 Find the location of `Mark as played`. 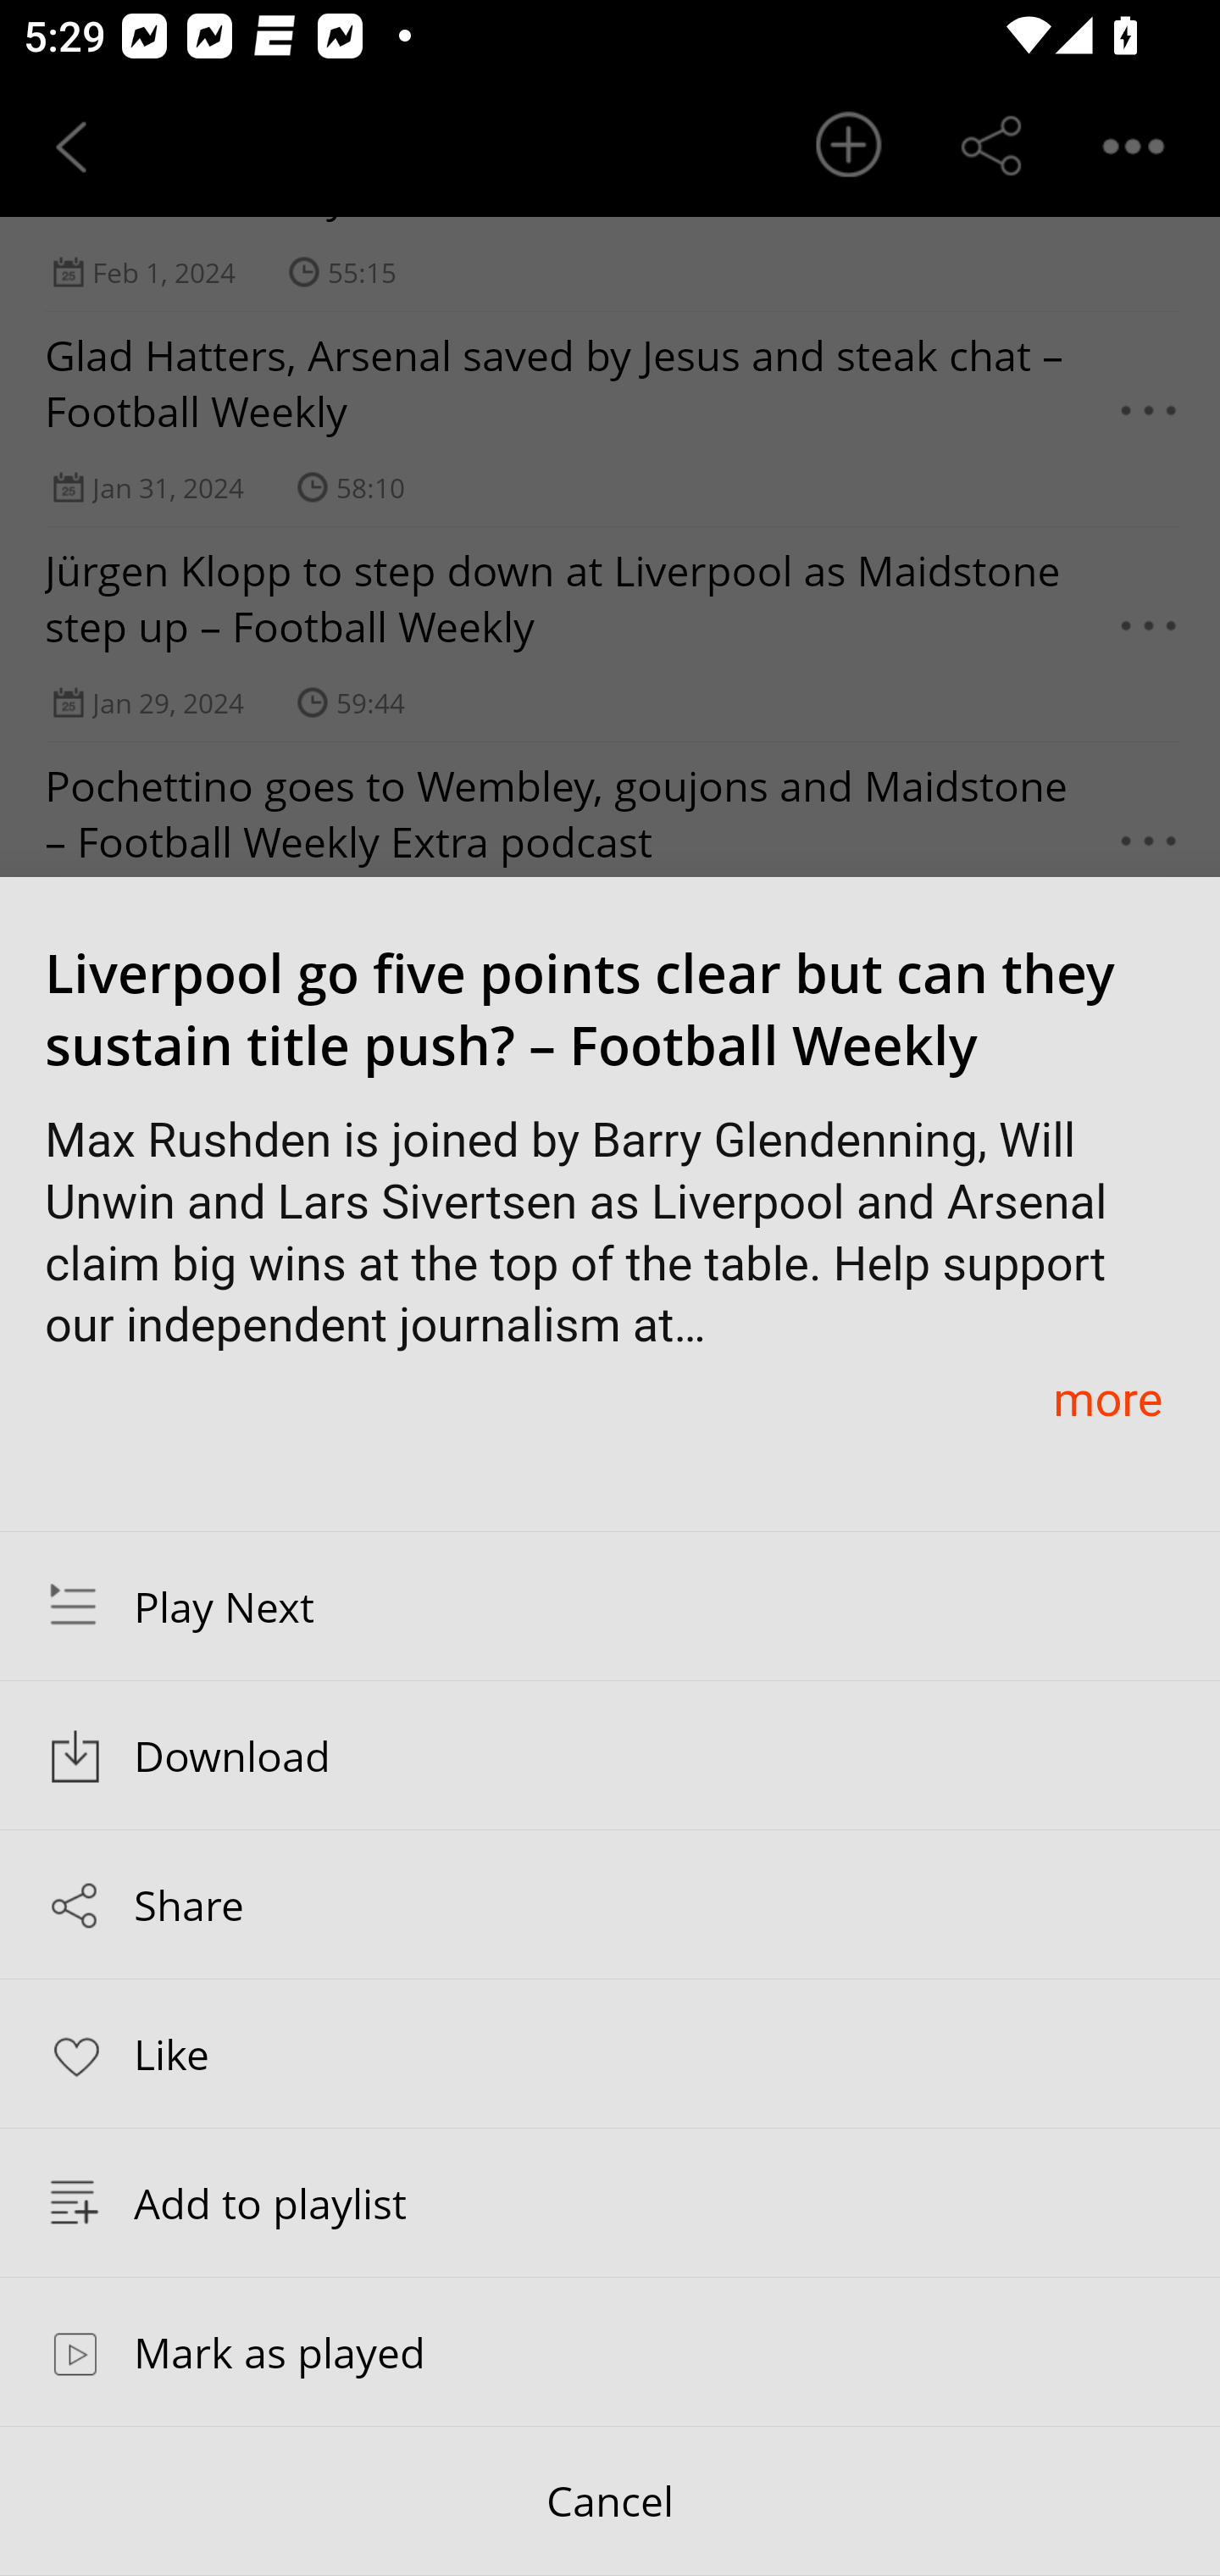

Mark as played is located at coordinates (610, 2351).